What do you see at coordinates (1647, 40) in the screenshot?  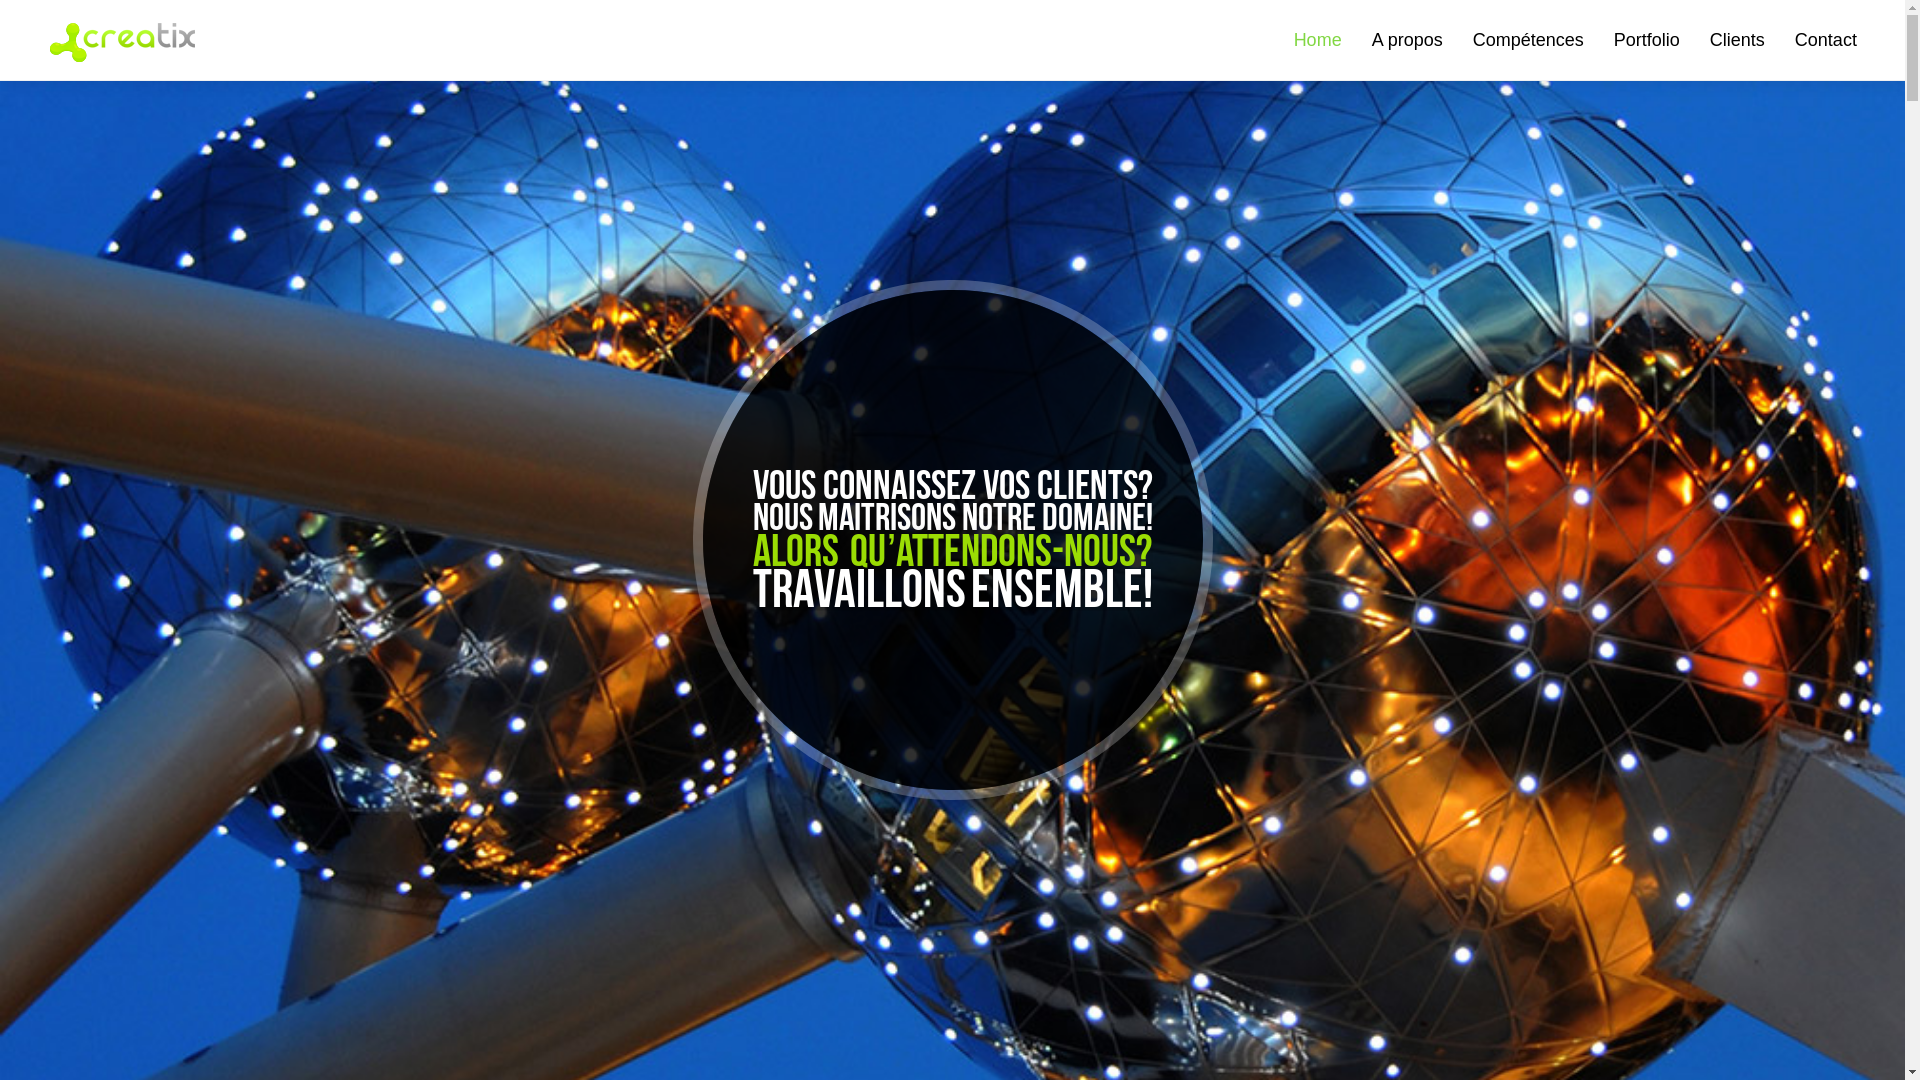 I see `Portfolio` at bounding box center [1647, 40].